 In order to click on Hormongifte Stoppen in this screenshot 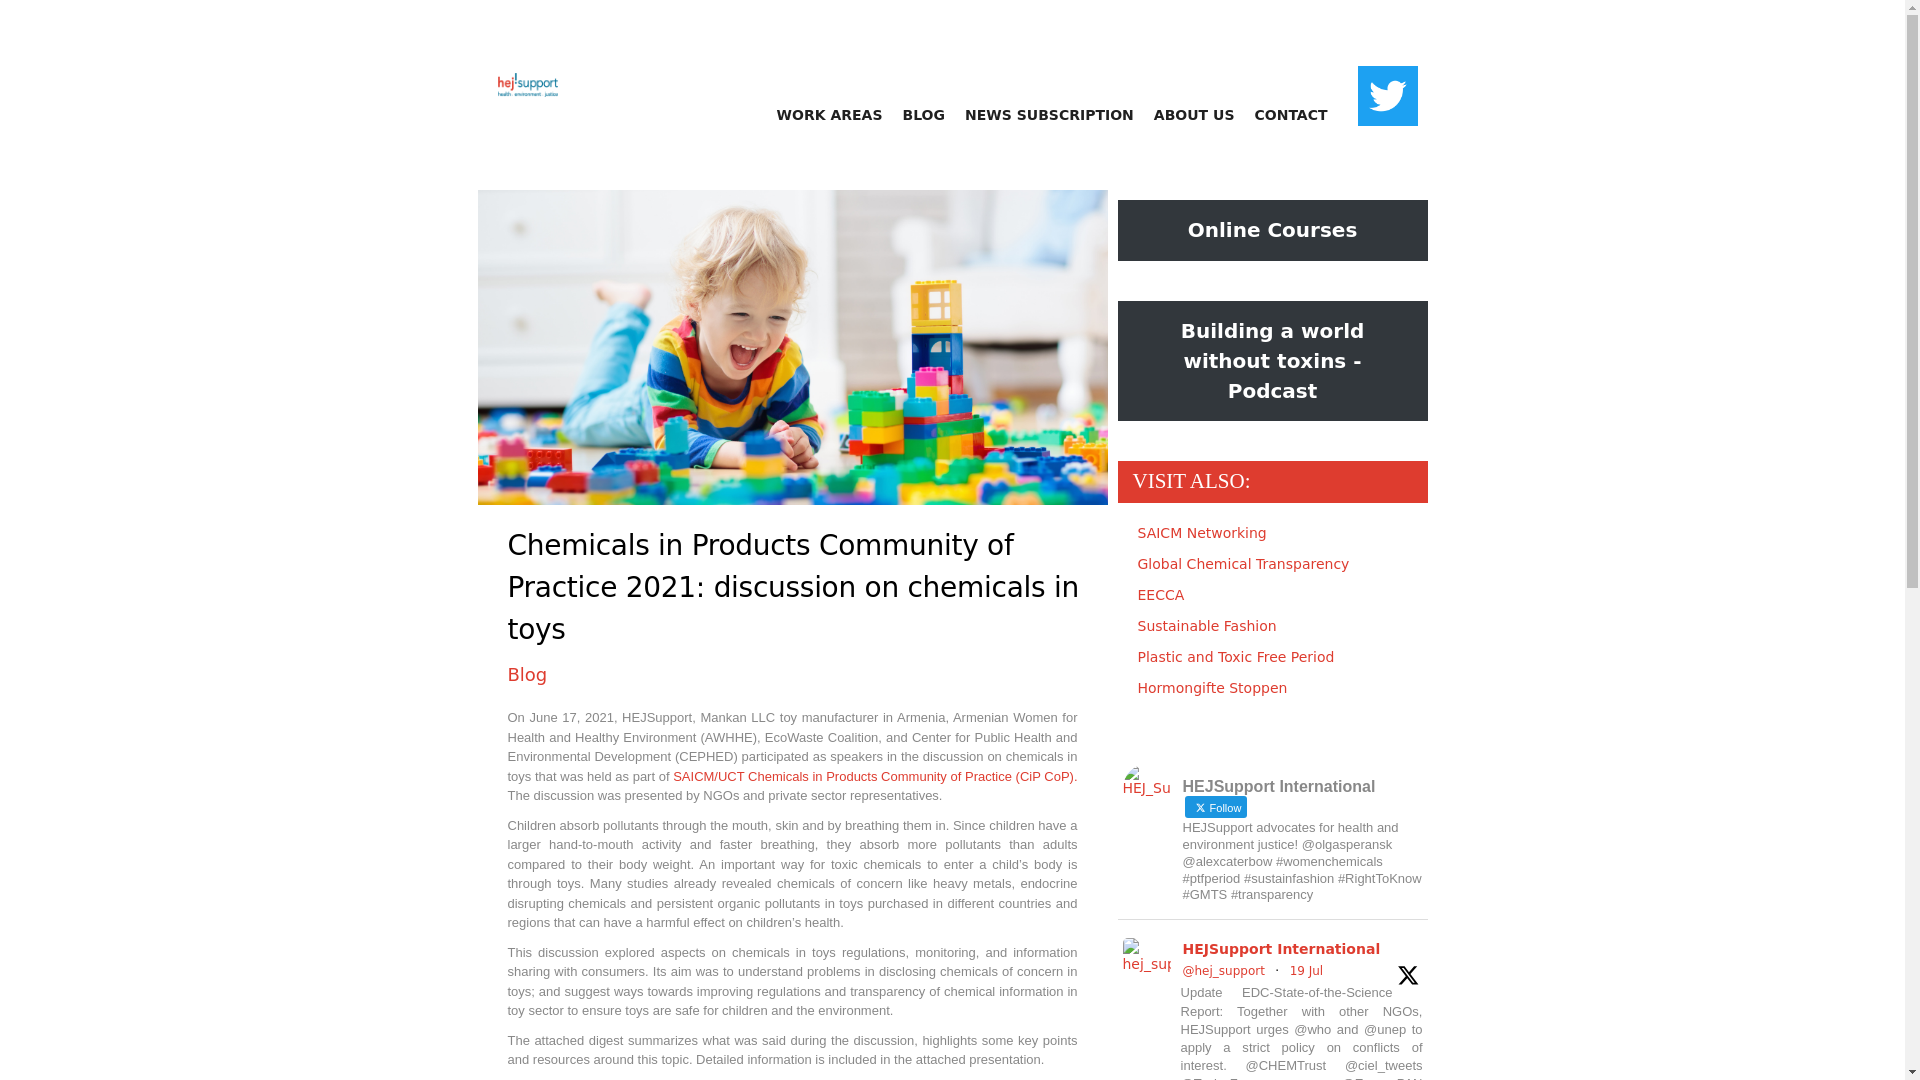, I will do `click(1213, 688)`.